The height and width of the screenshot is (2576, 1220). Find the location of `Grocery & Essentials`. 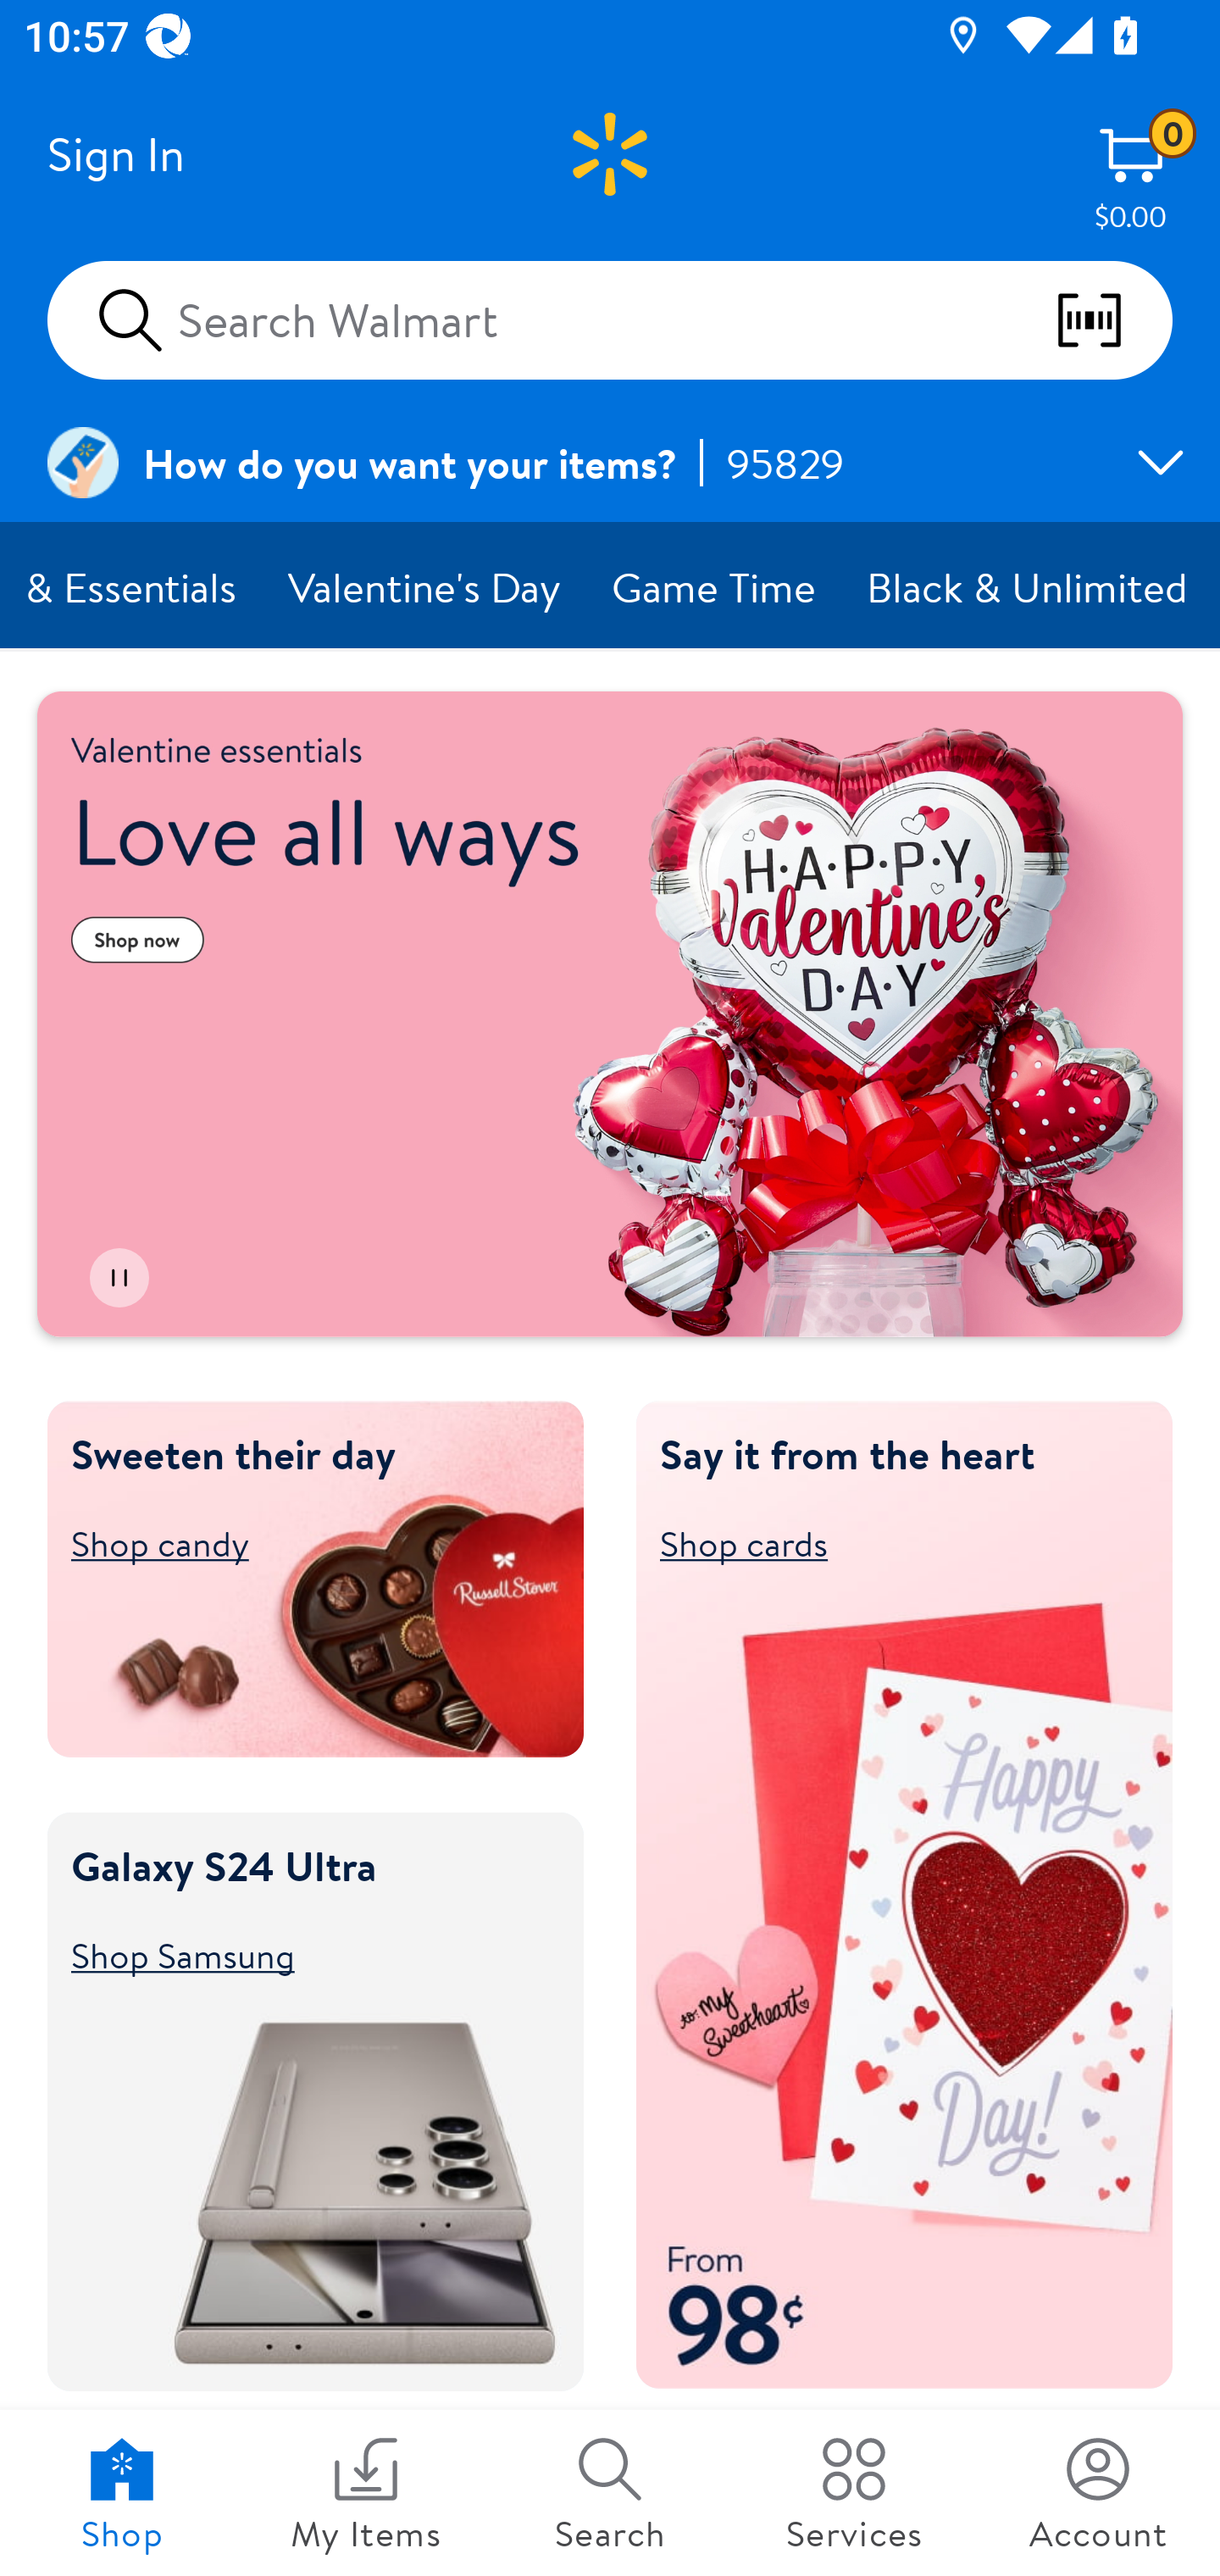

Grocery & Essentials is located at coordinates (132, 587).